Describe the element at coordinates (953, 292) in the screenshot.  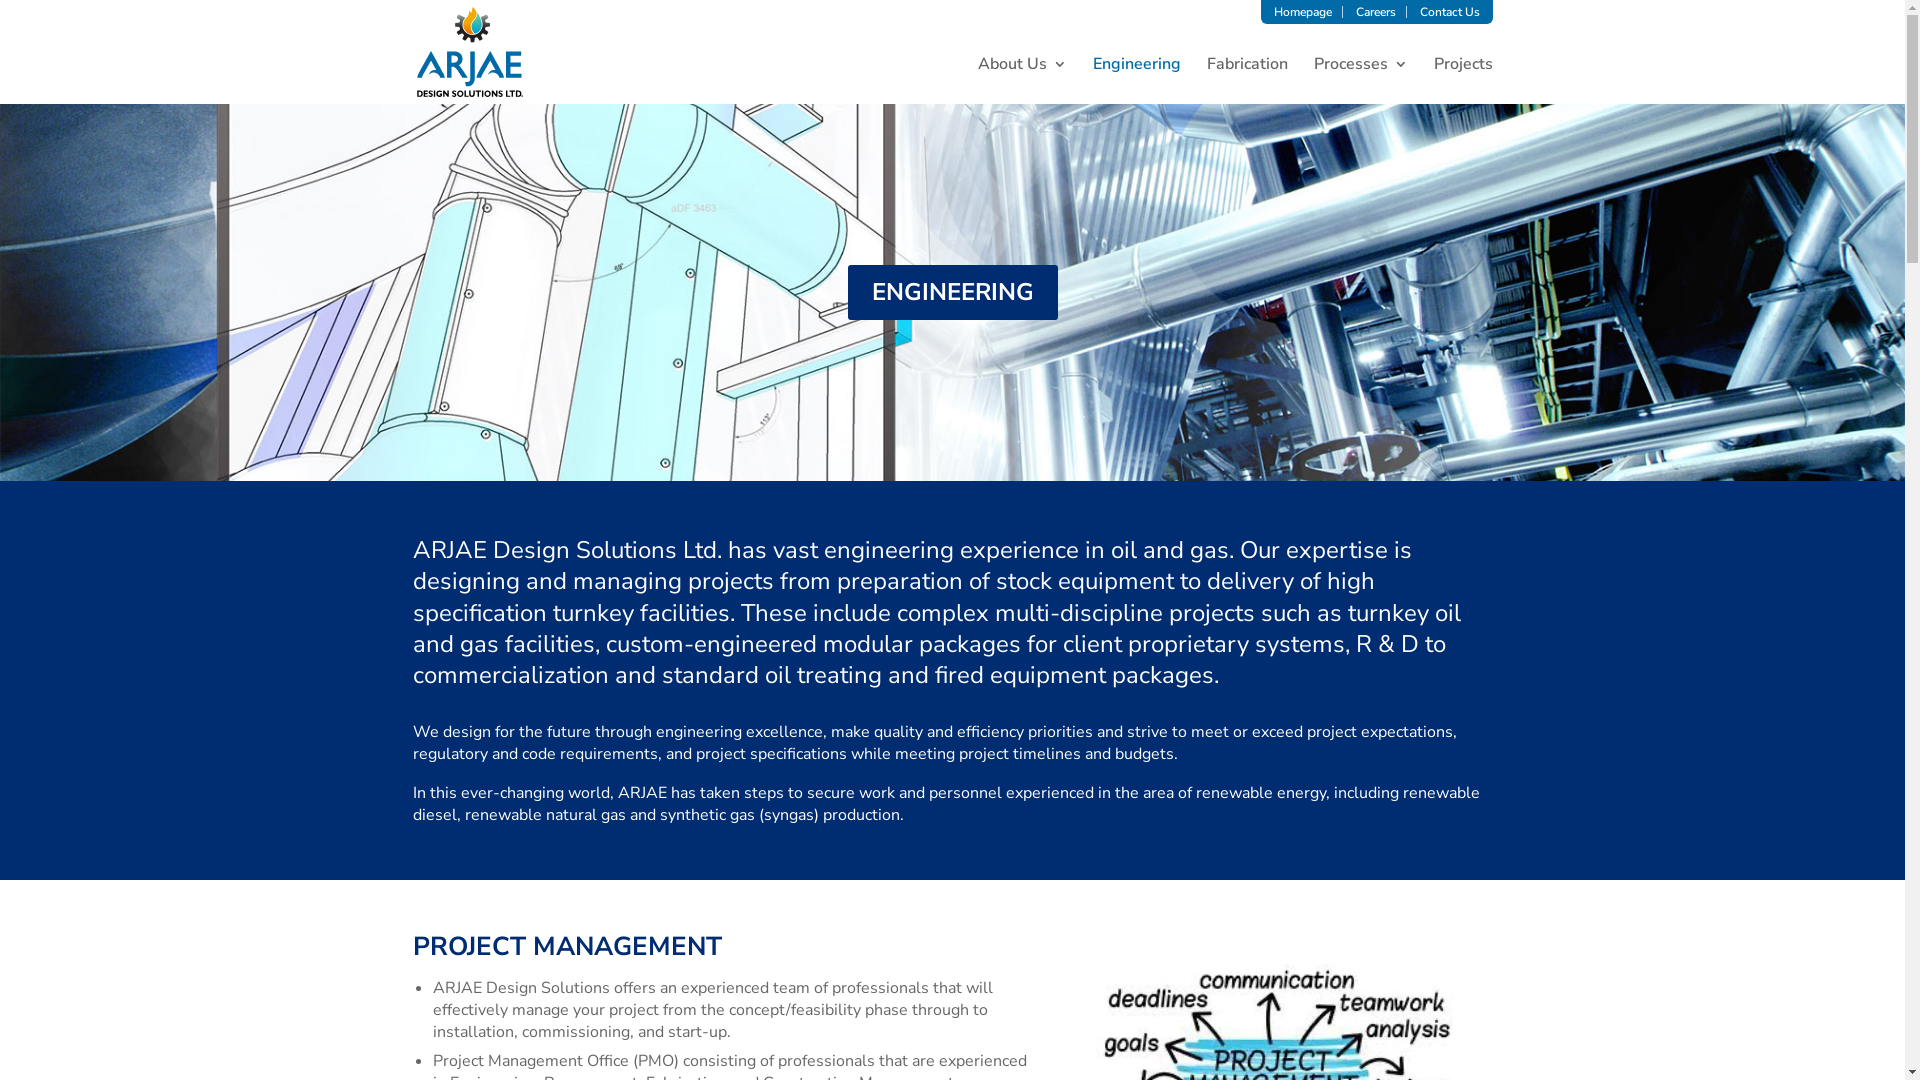
I see `ENGINEERING` at that location.